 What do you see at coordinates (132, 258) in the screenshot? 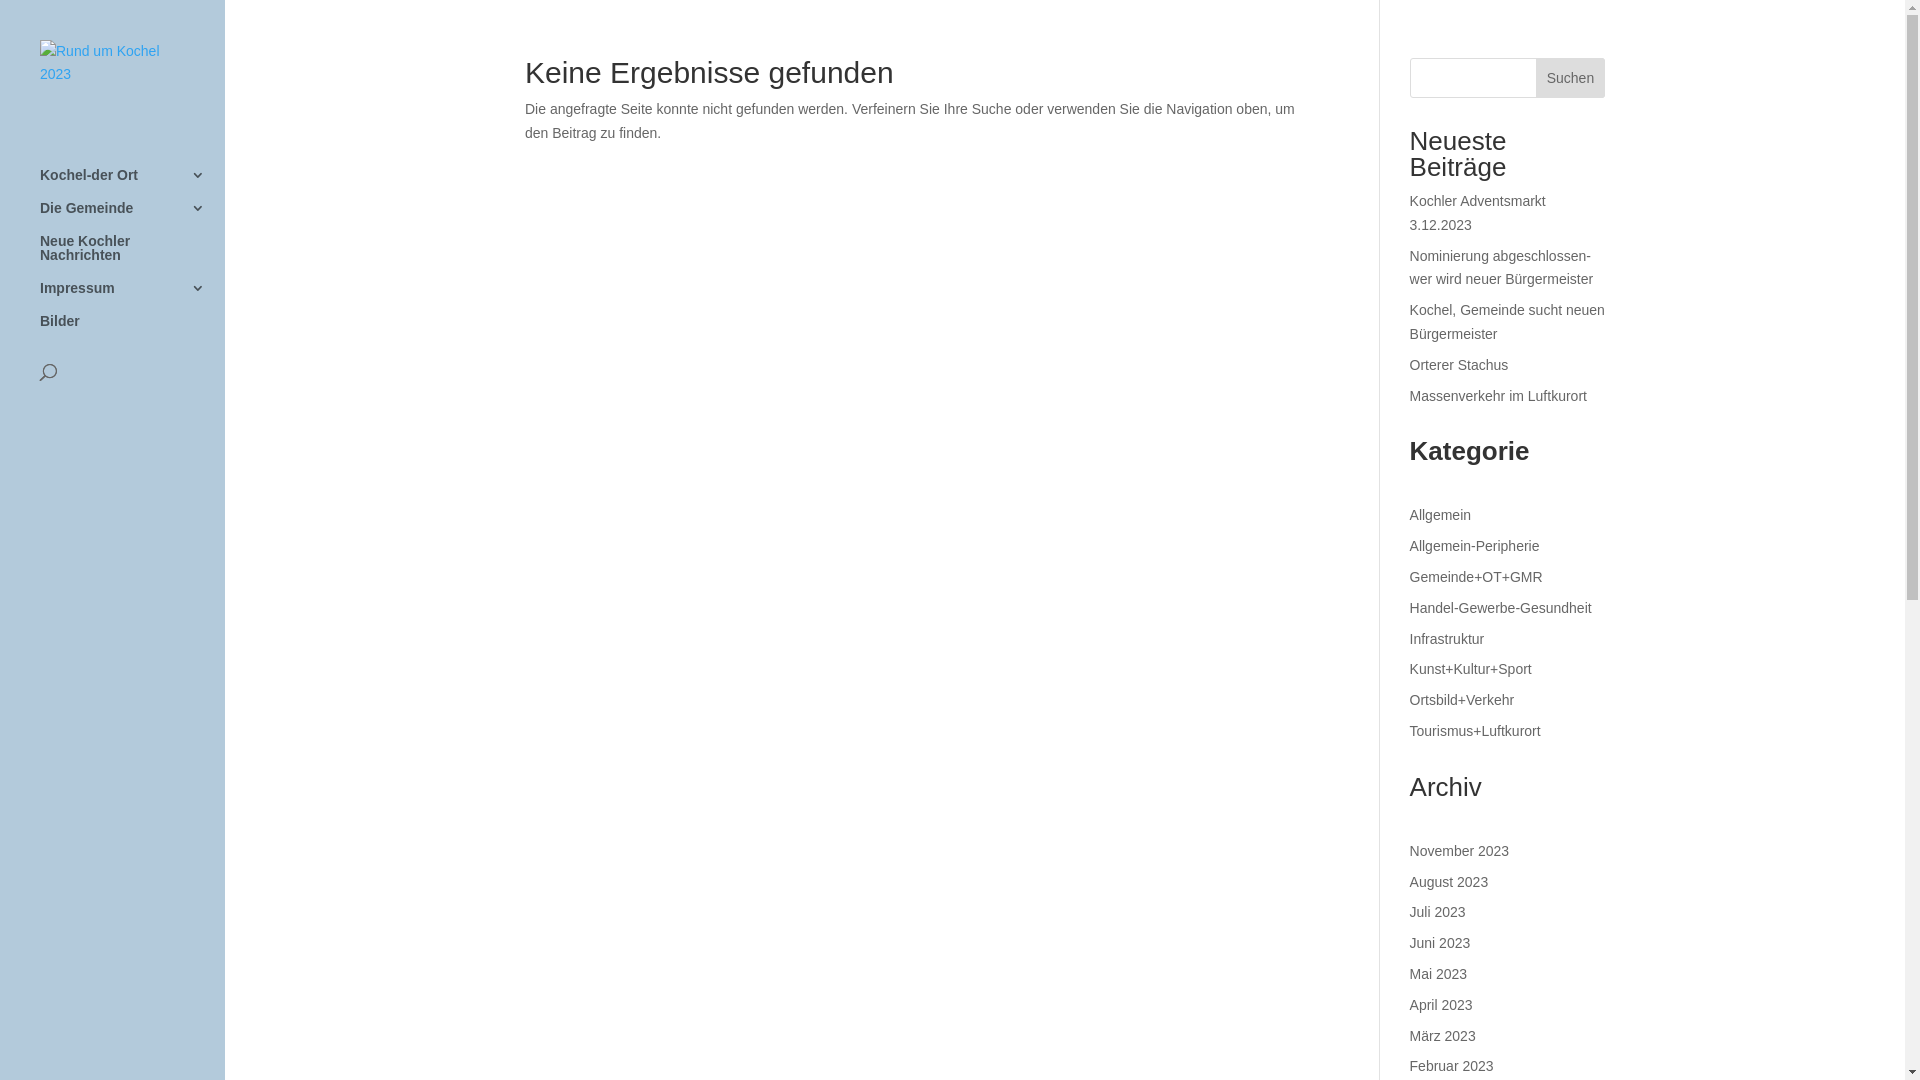
I see `Neue Kochler Nachrichten` at bounding box center [132, 258].